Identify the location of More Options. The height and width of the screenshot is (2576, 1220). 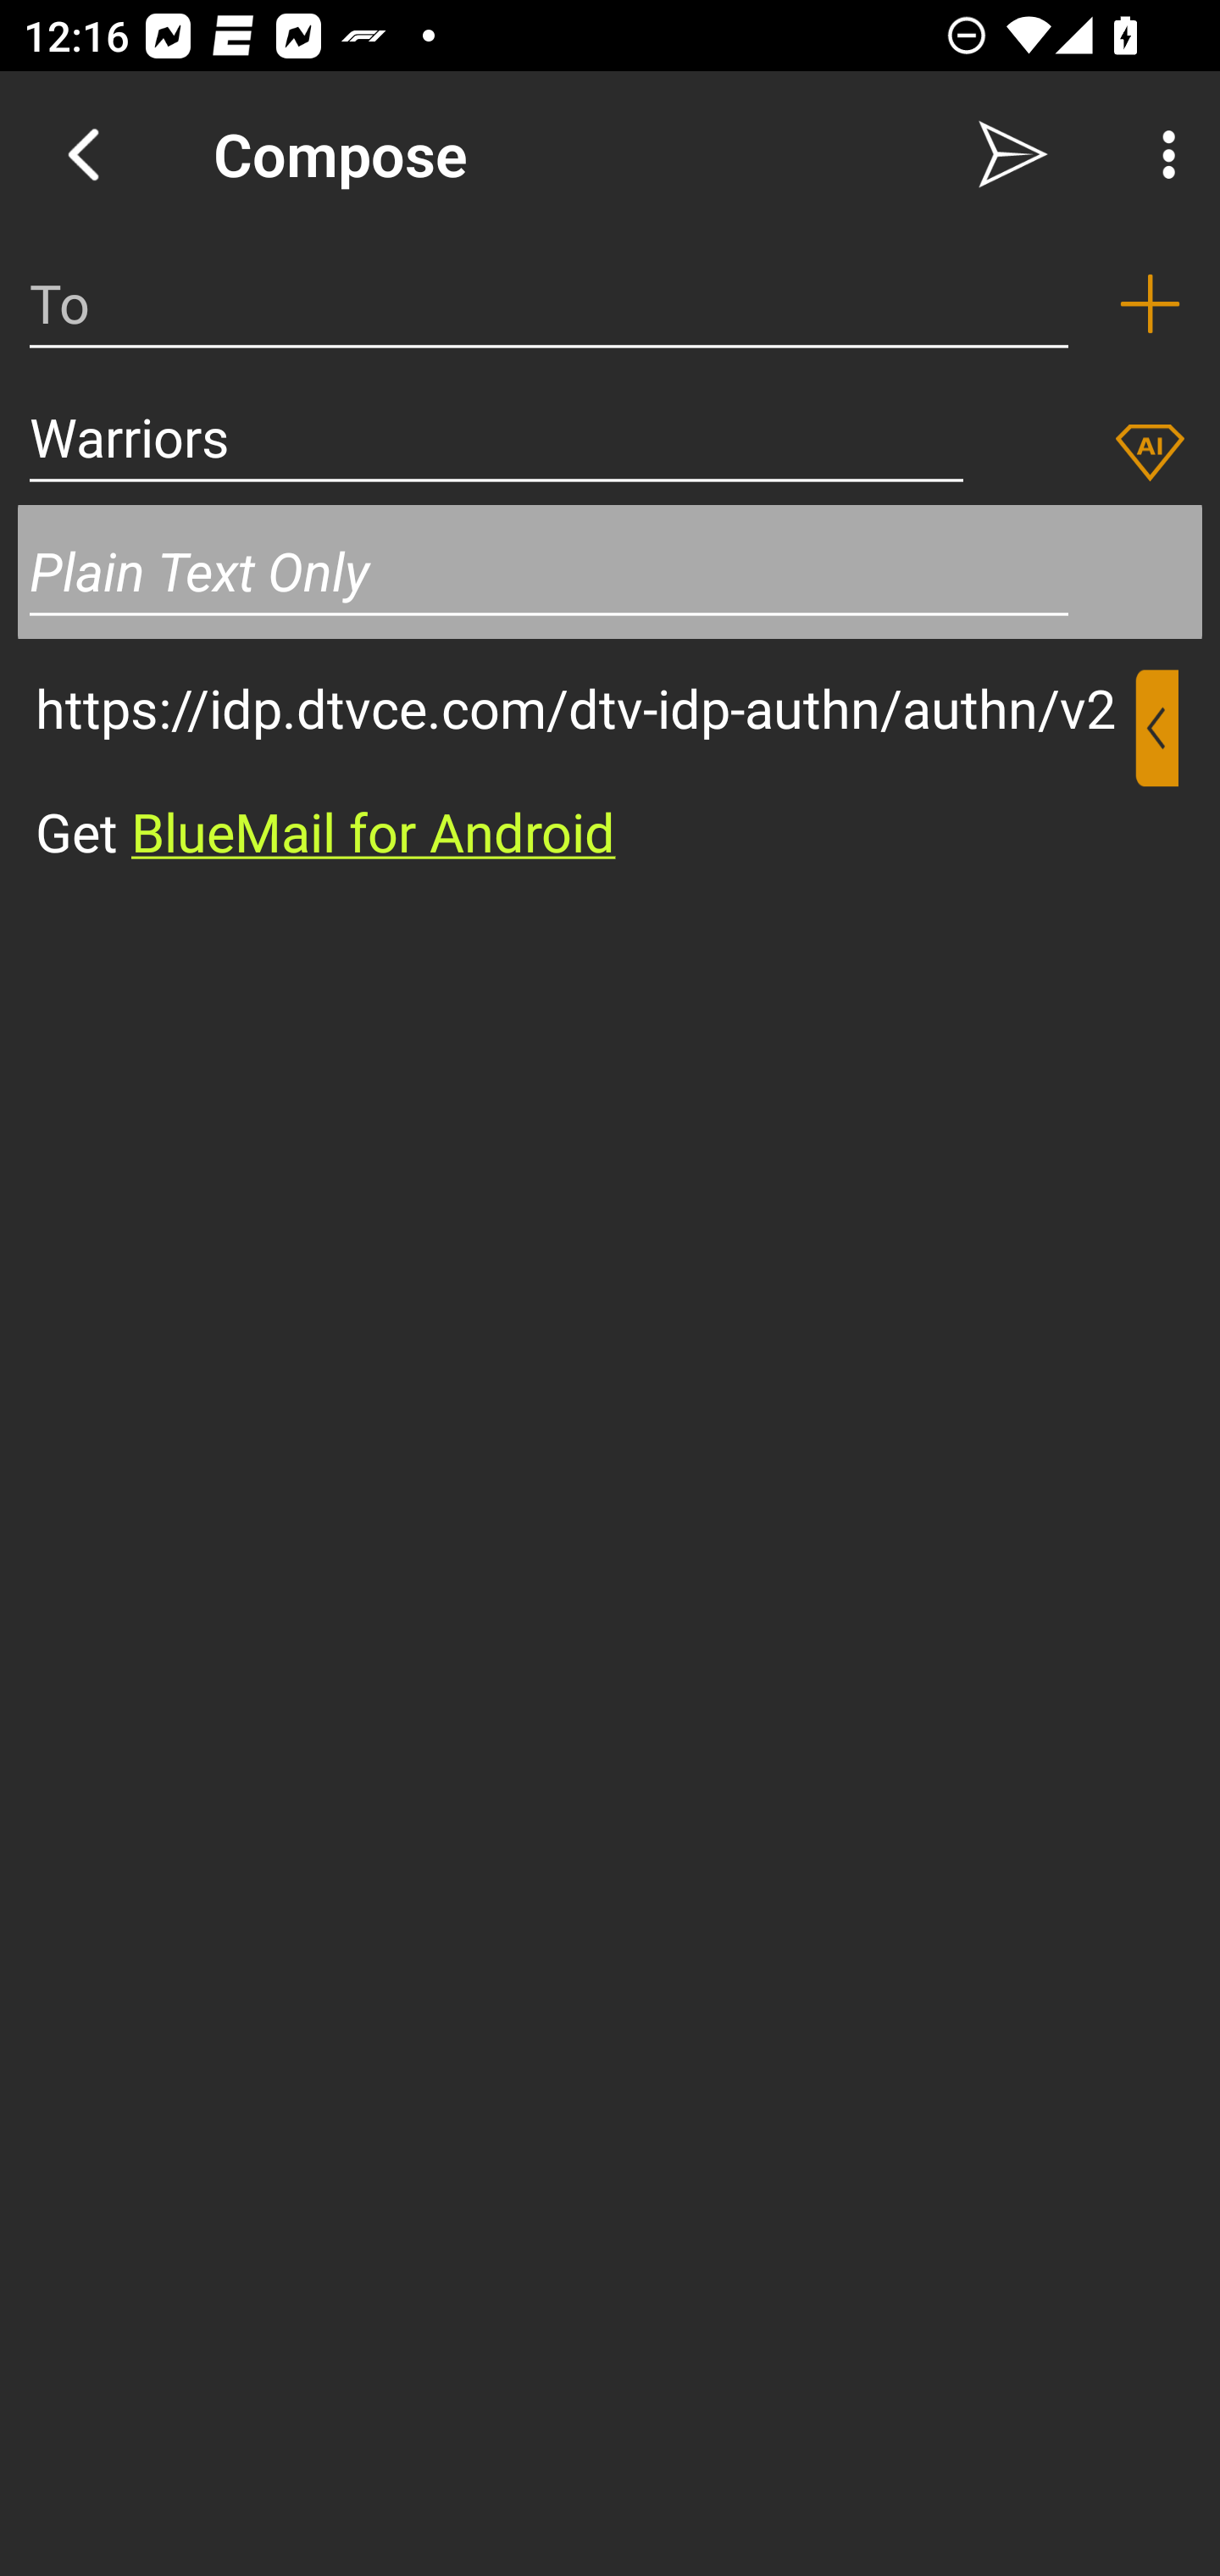
(1161, 154).